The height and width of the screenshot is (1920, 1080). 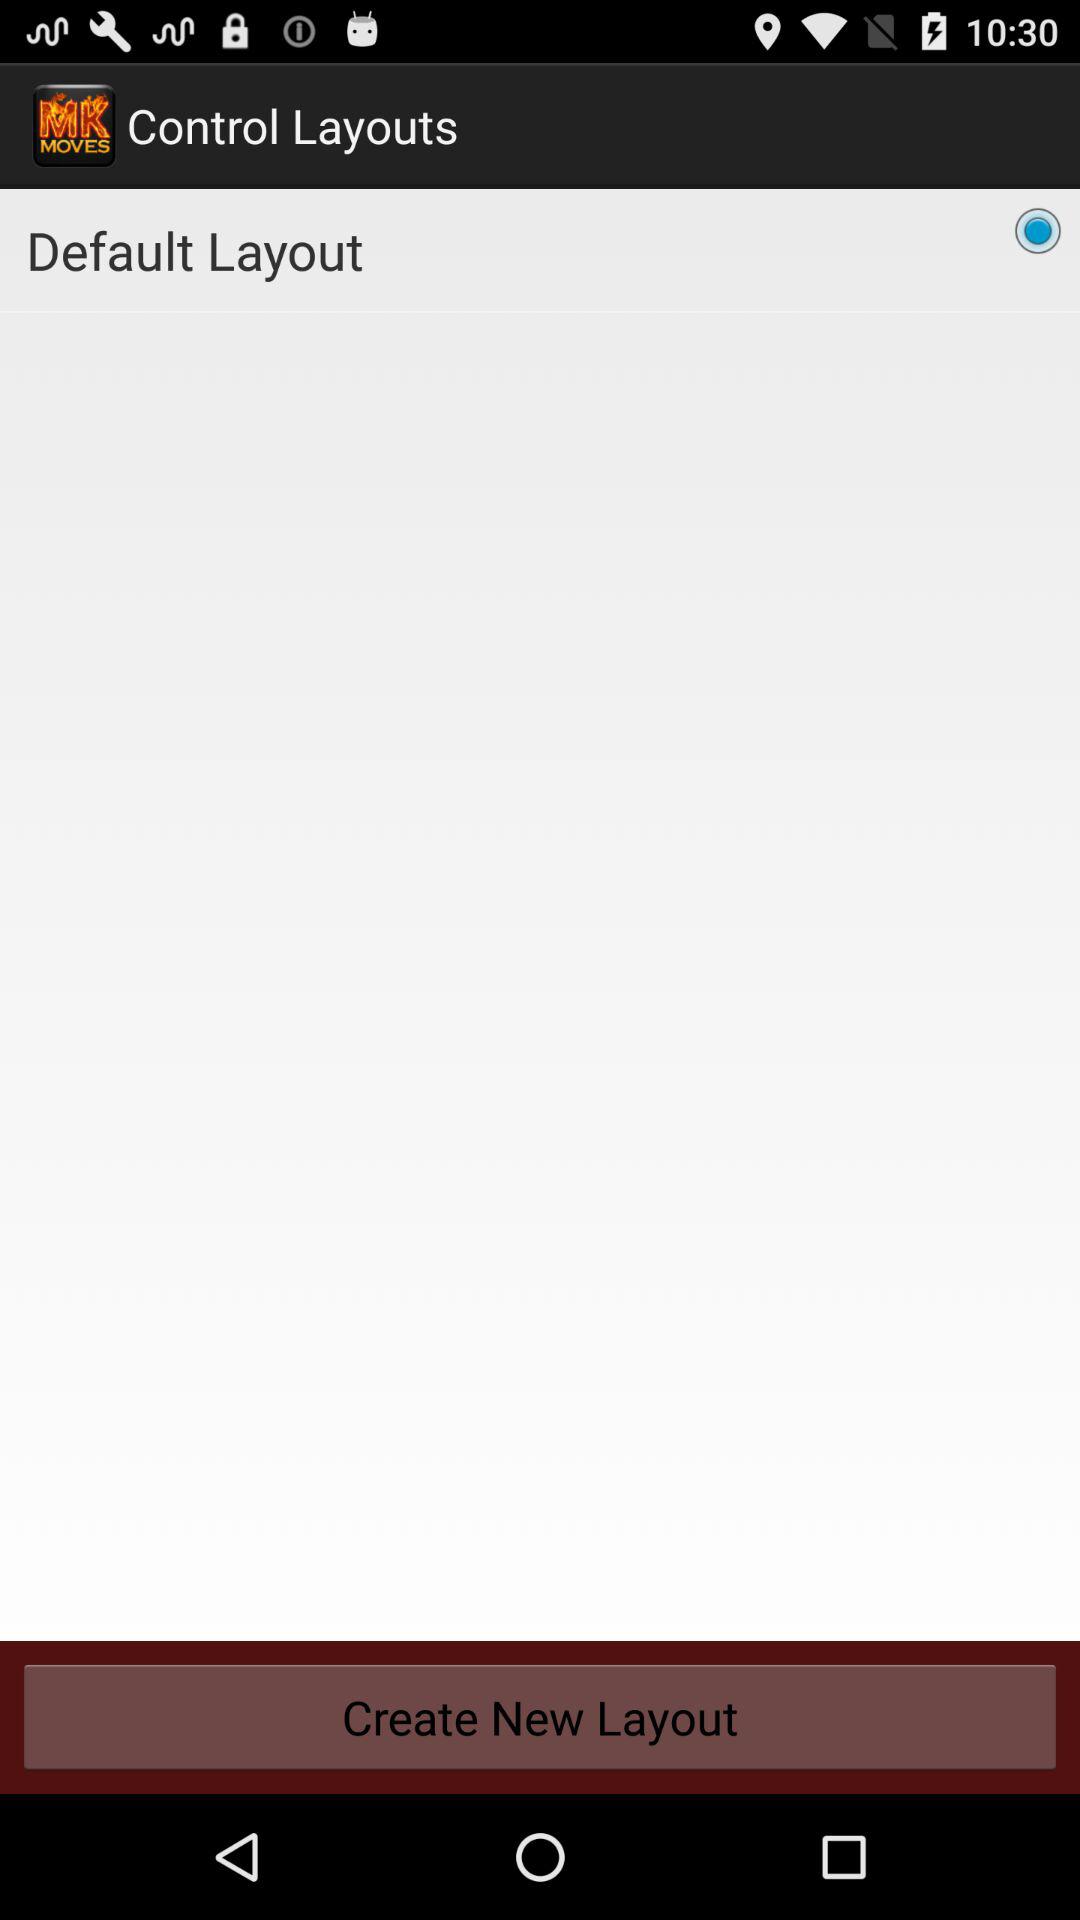 What do you see at coordinates (1038, 231) in the screenshot?
I see `choose item at the top right corner` at bounding box center [1038, 231].